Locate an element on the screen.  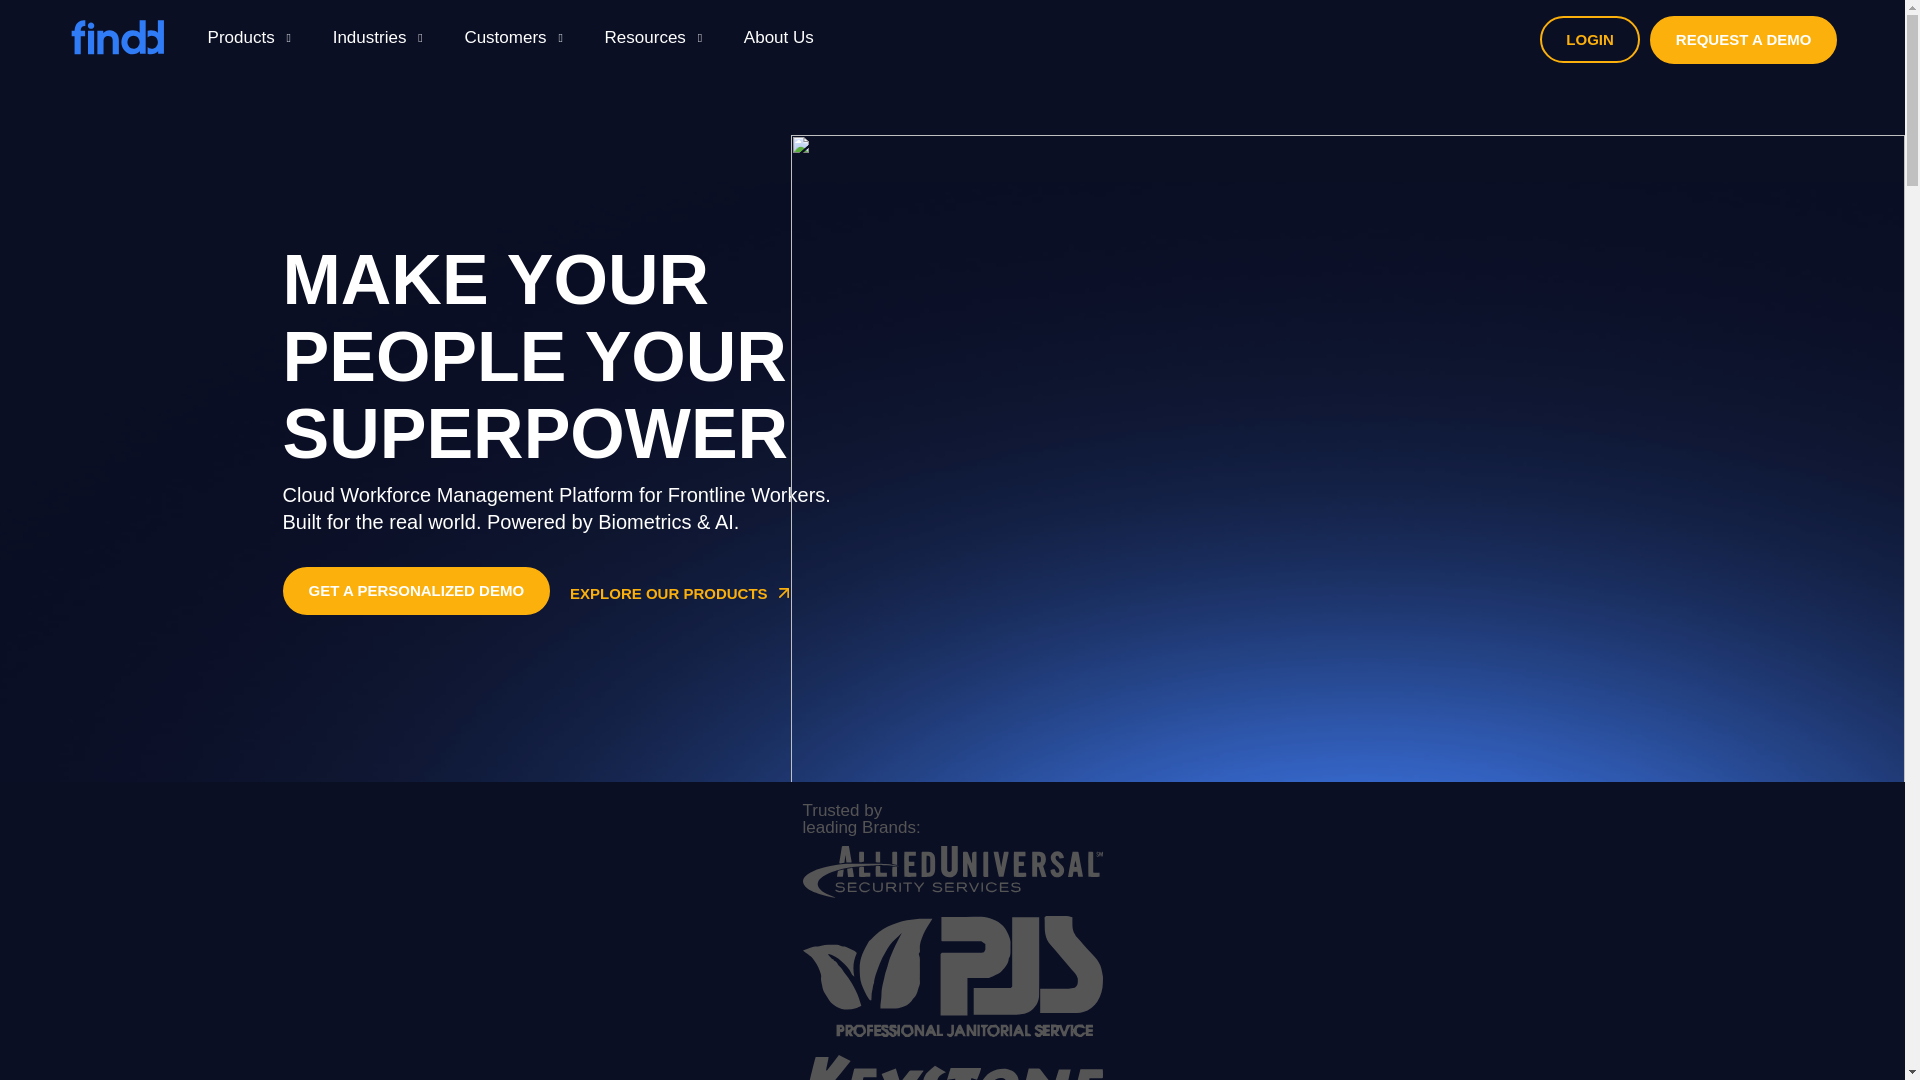
GET A PERSONALIZED DEMO is located at coordinates (416, 590).